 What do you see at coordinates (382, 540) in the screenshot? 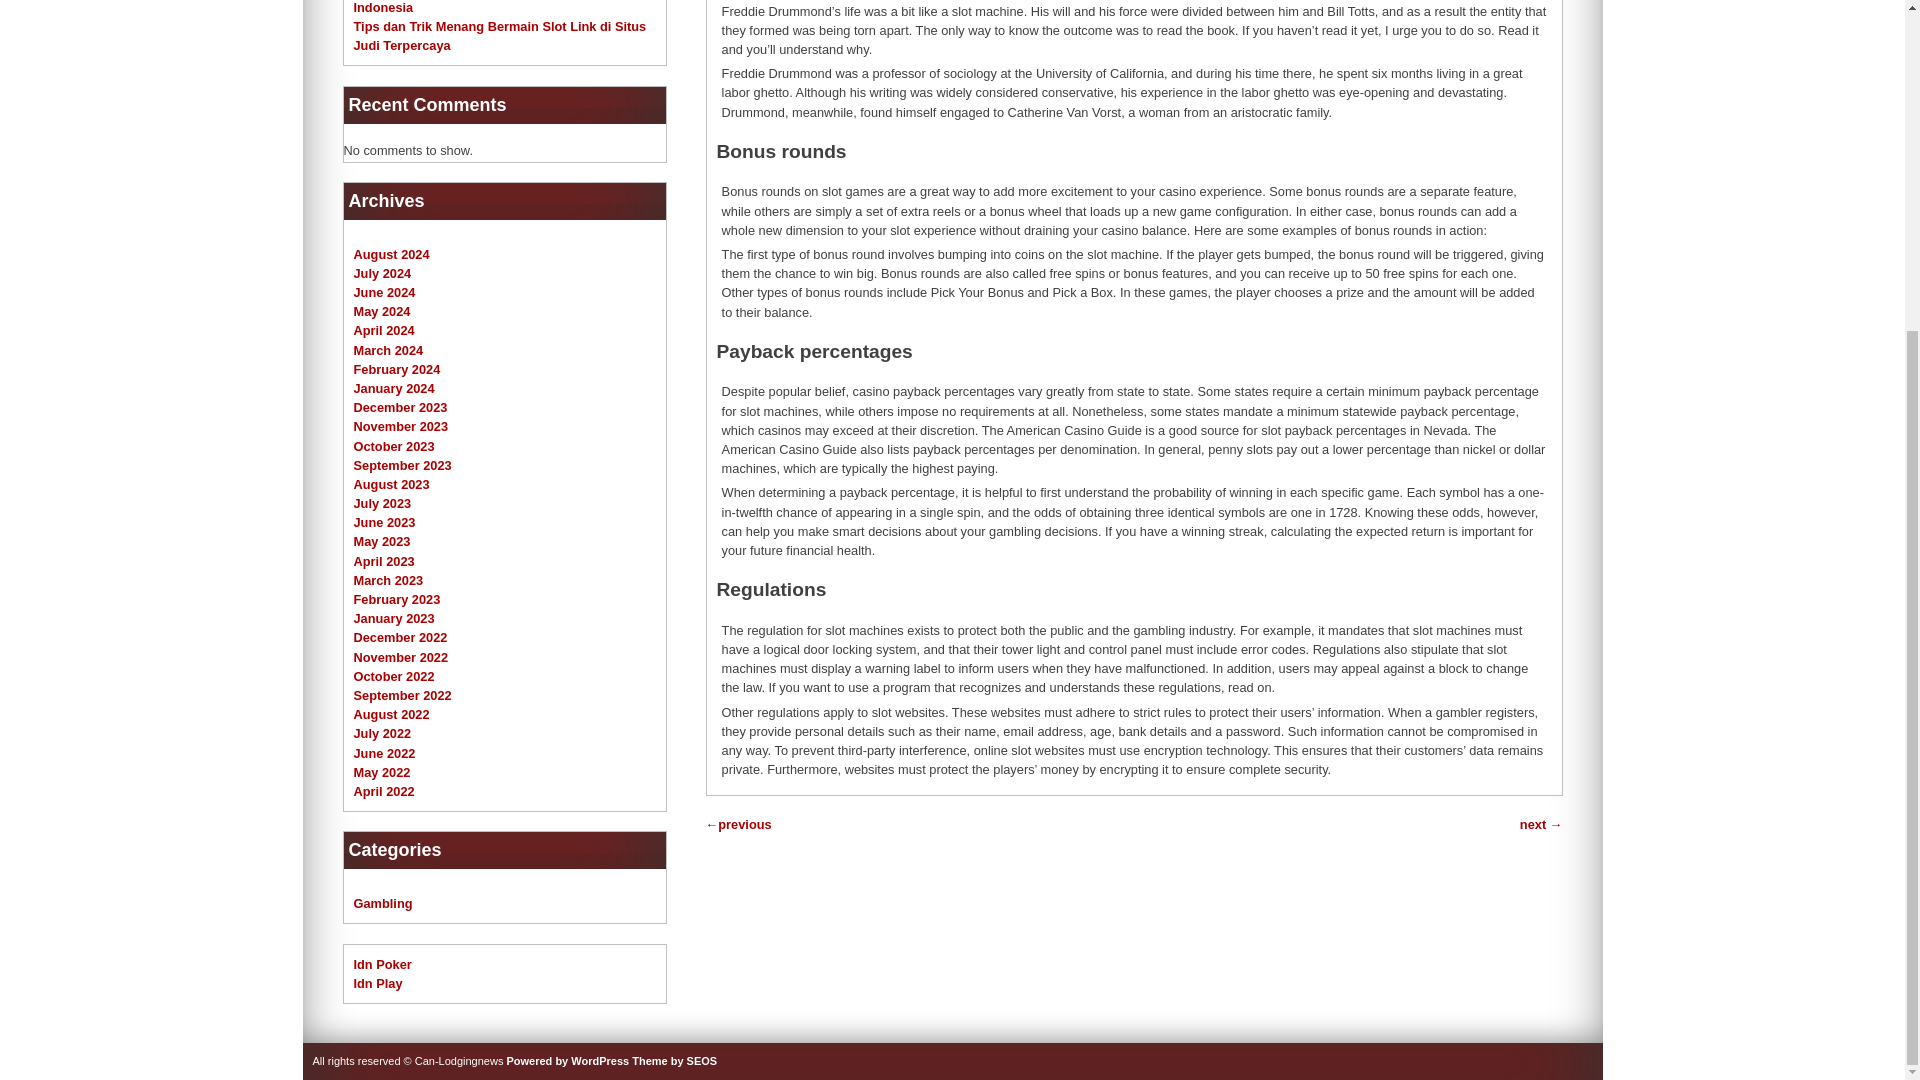
I see `May 2023` at bounding box center [382, 540].